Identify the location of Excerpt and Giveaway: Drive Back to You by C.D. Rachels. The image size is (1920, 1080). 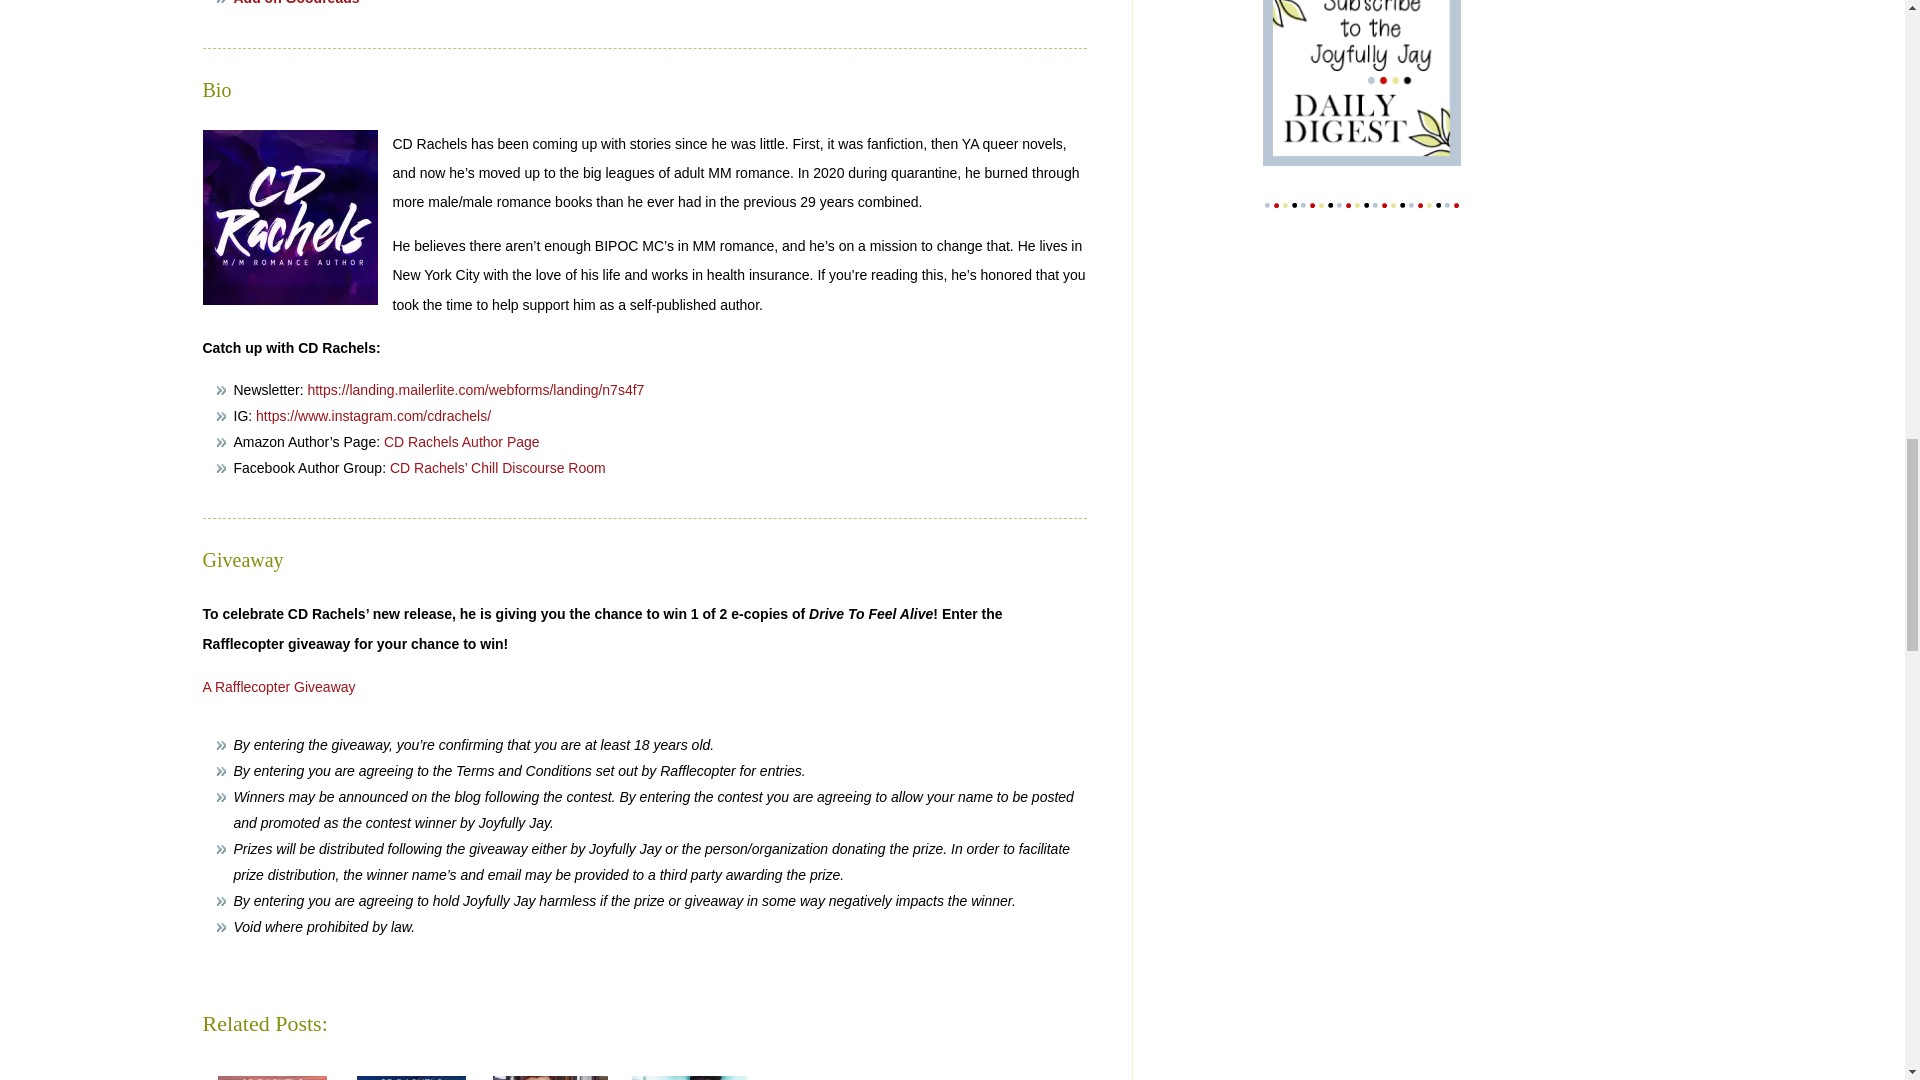
(410, 1078).